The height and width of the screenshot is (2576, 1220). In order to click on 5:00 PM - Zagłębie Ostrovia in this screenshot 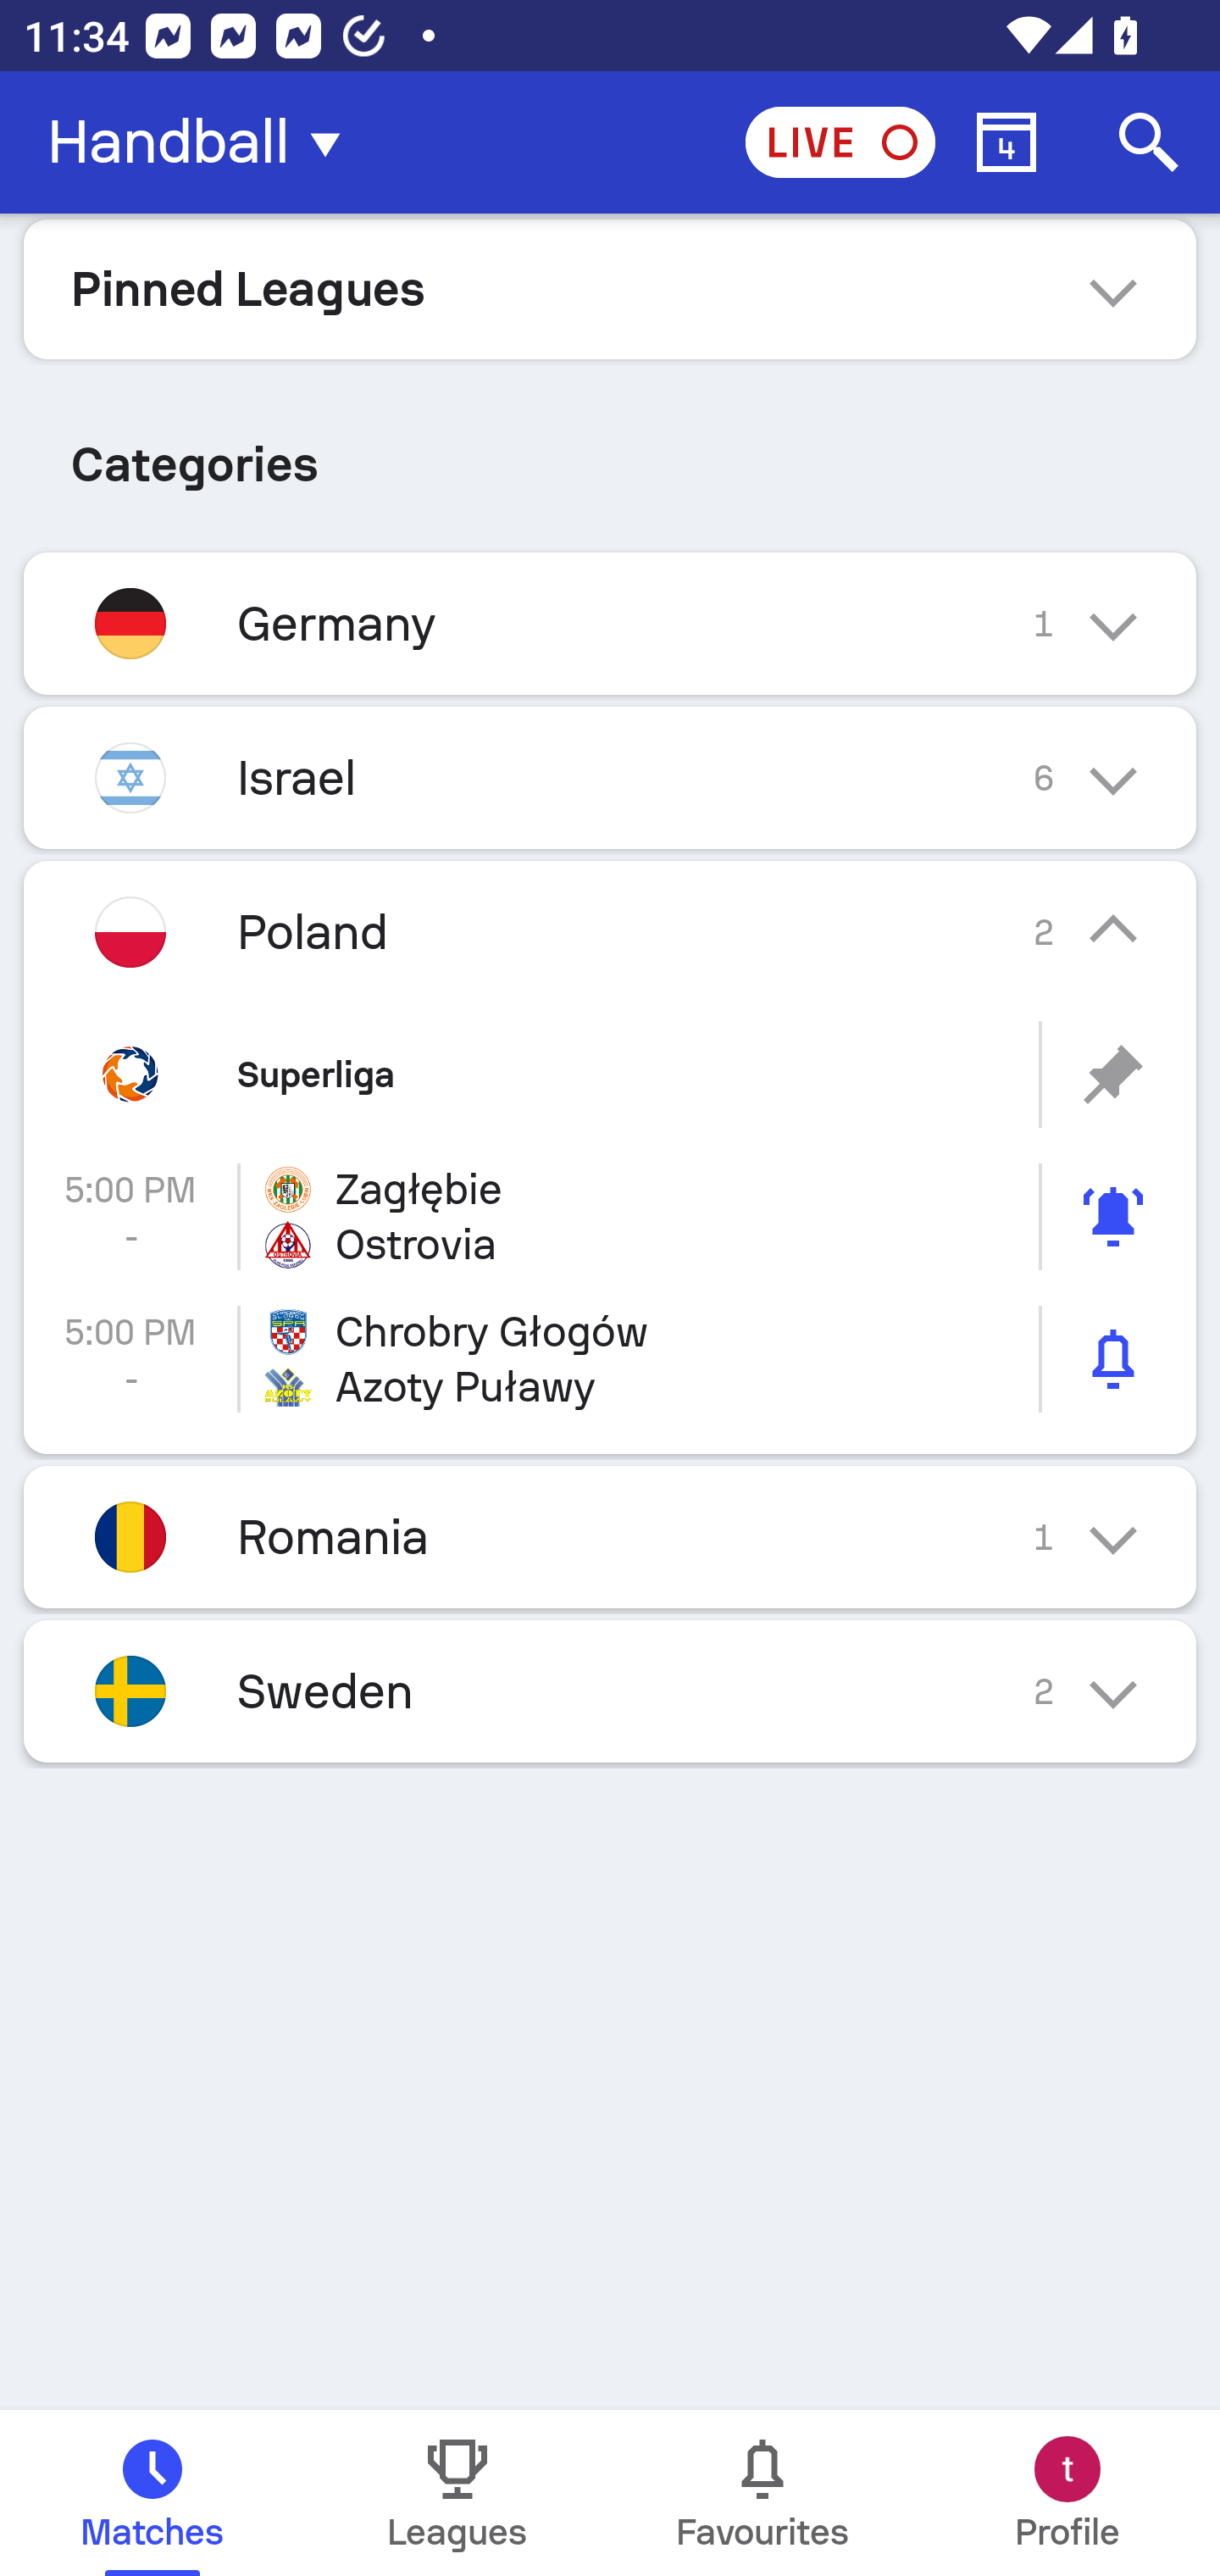, I will do `click(610, 1217)`.